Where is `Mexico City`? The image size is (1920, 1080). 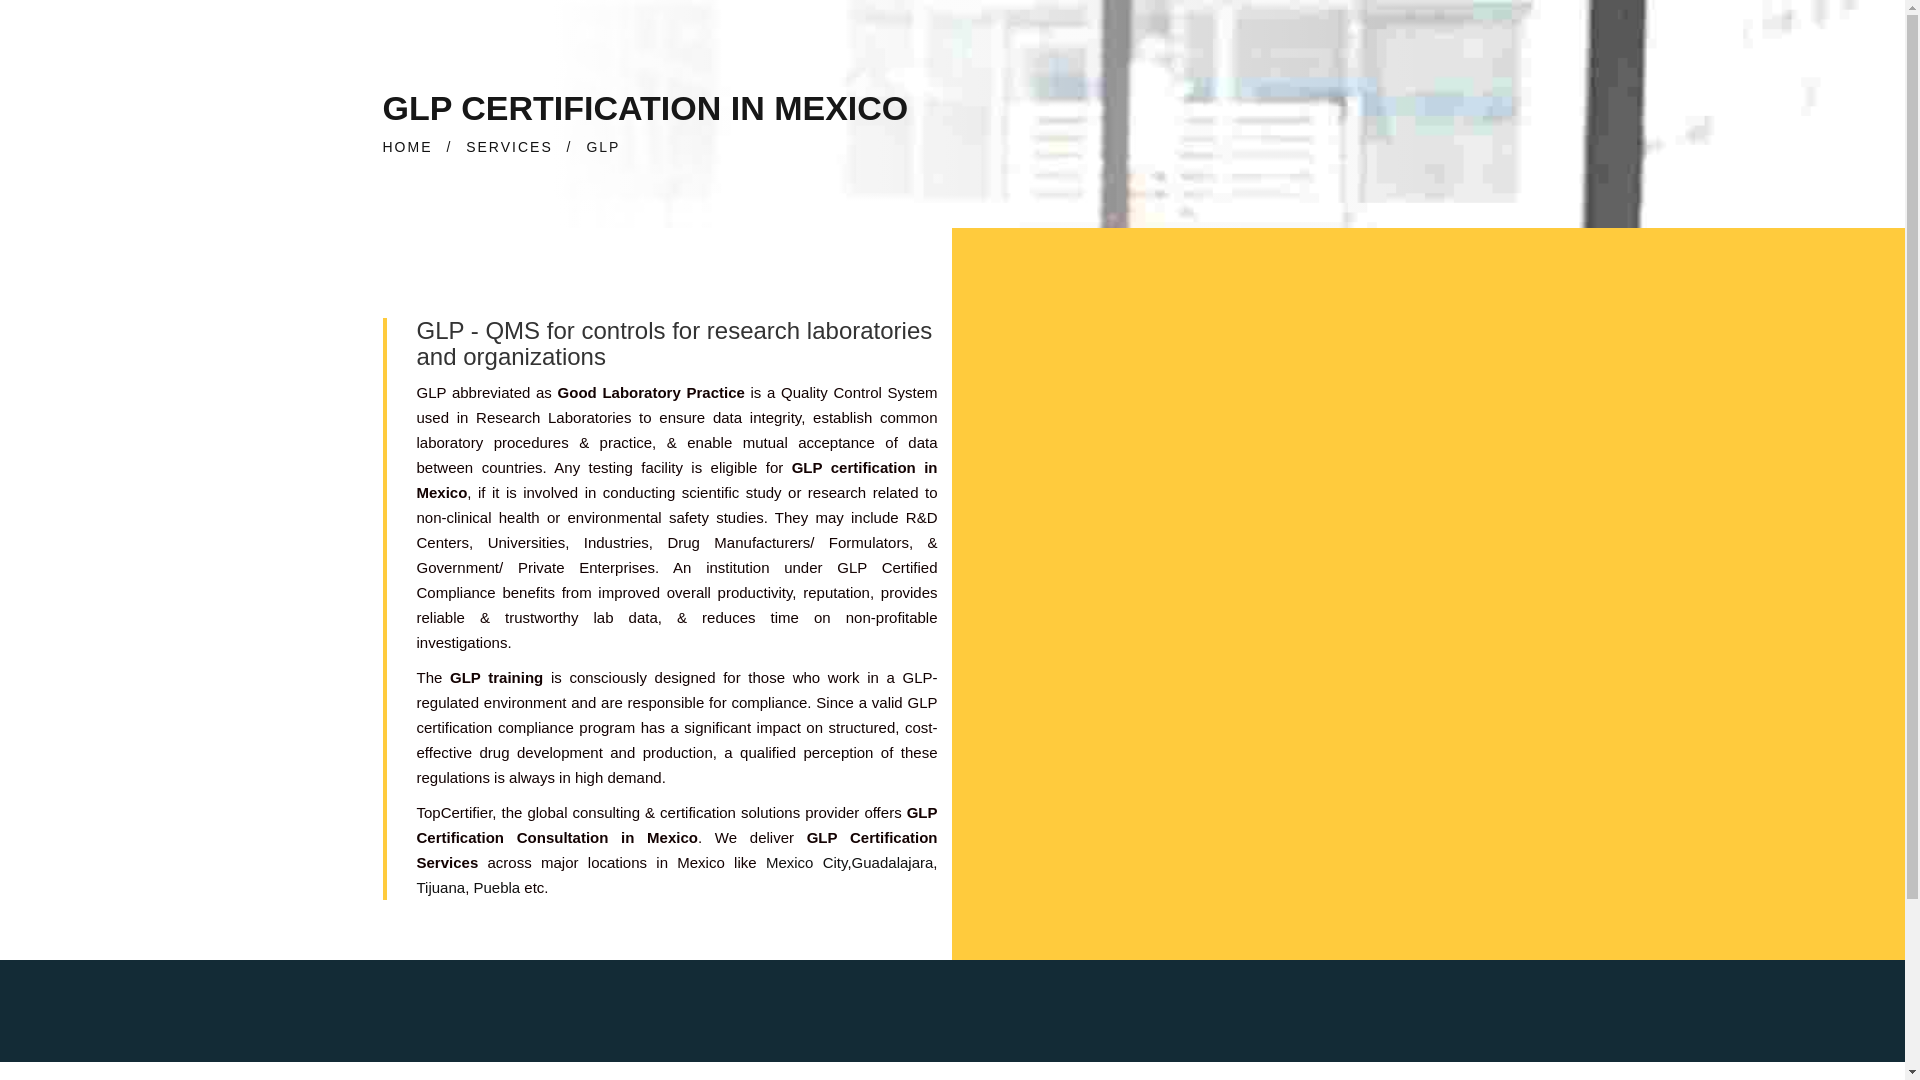
Mexico City is located at coordinates (807, 862).